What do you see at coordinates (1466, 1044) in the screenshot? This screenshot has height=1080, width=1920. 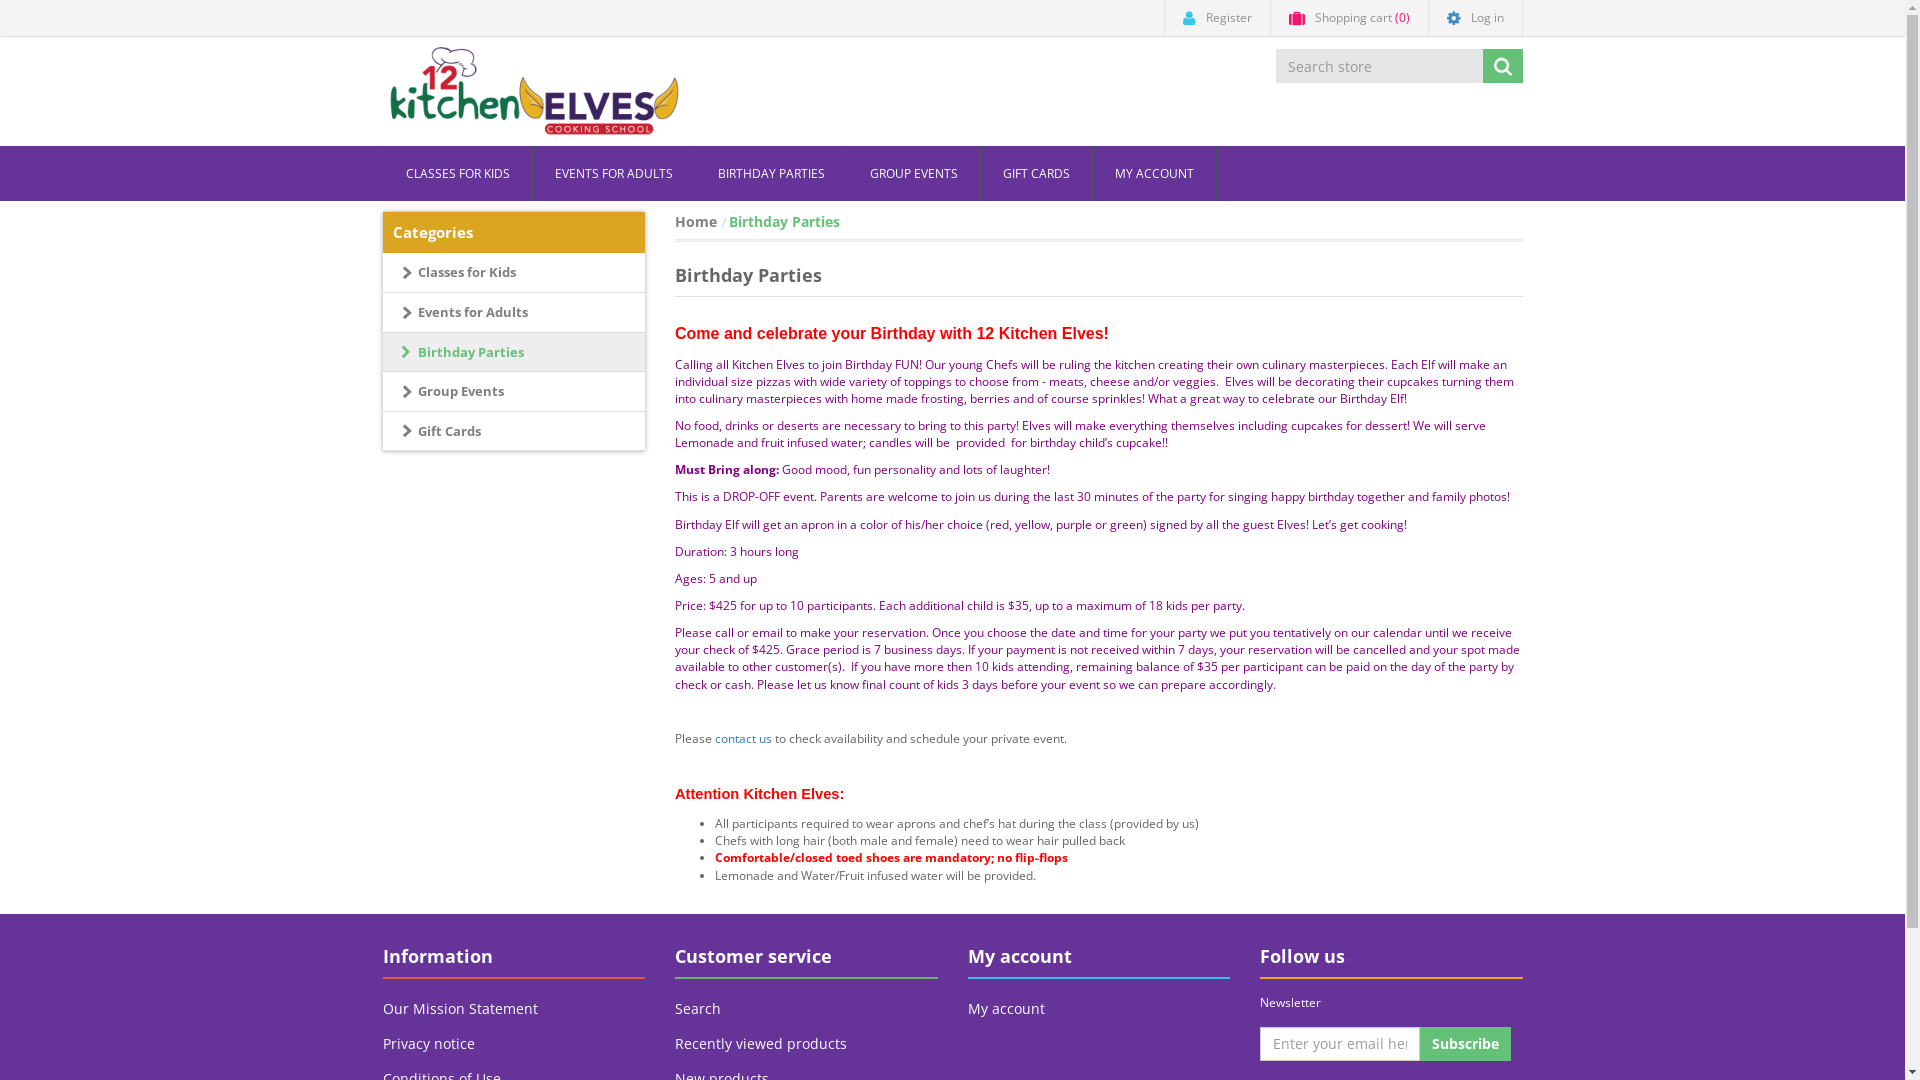 I see `Subscribe` at bounding box center [1466, 1044].